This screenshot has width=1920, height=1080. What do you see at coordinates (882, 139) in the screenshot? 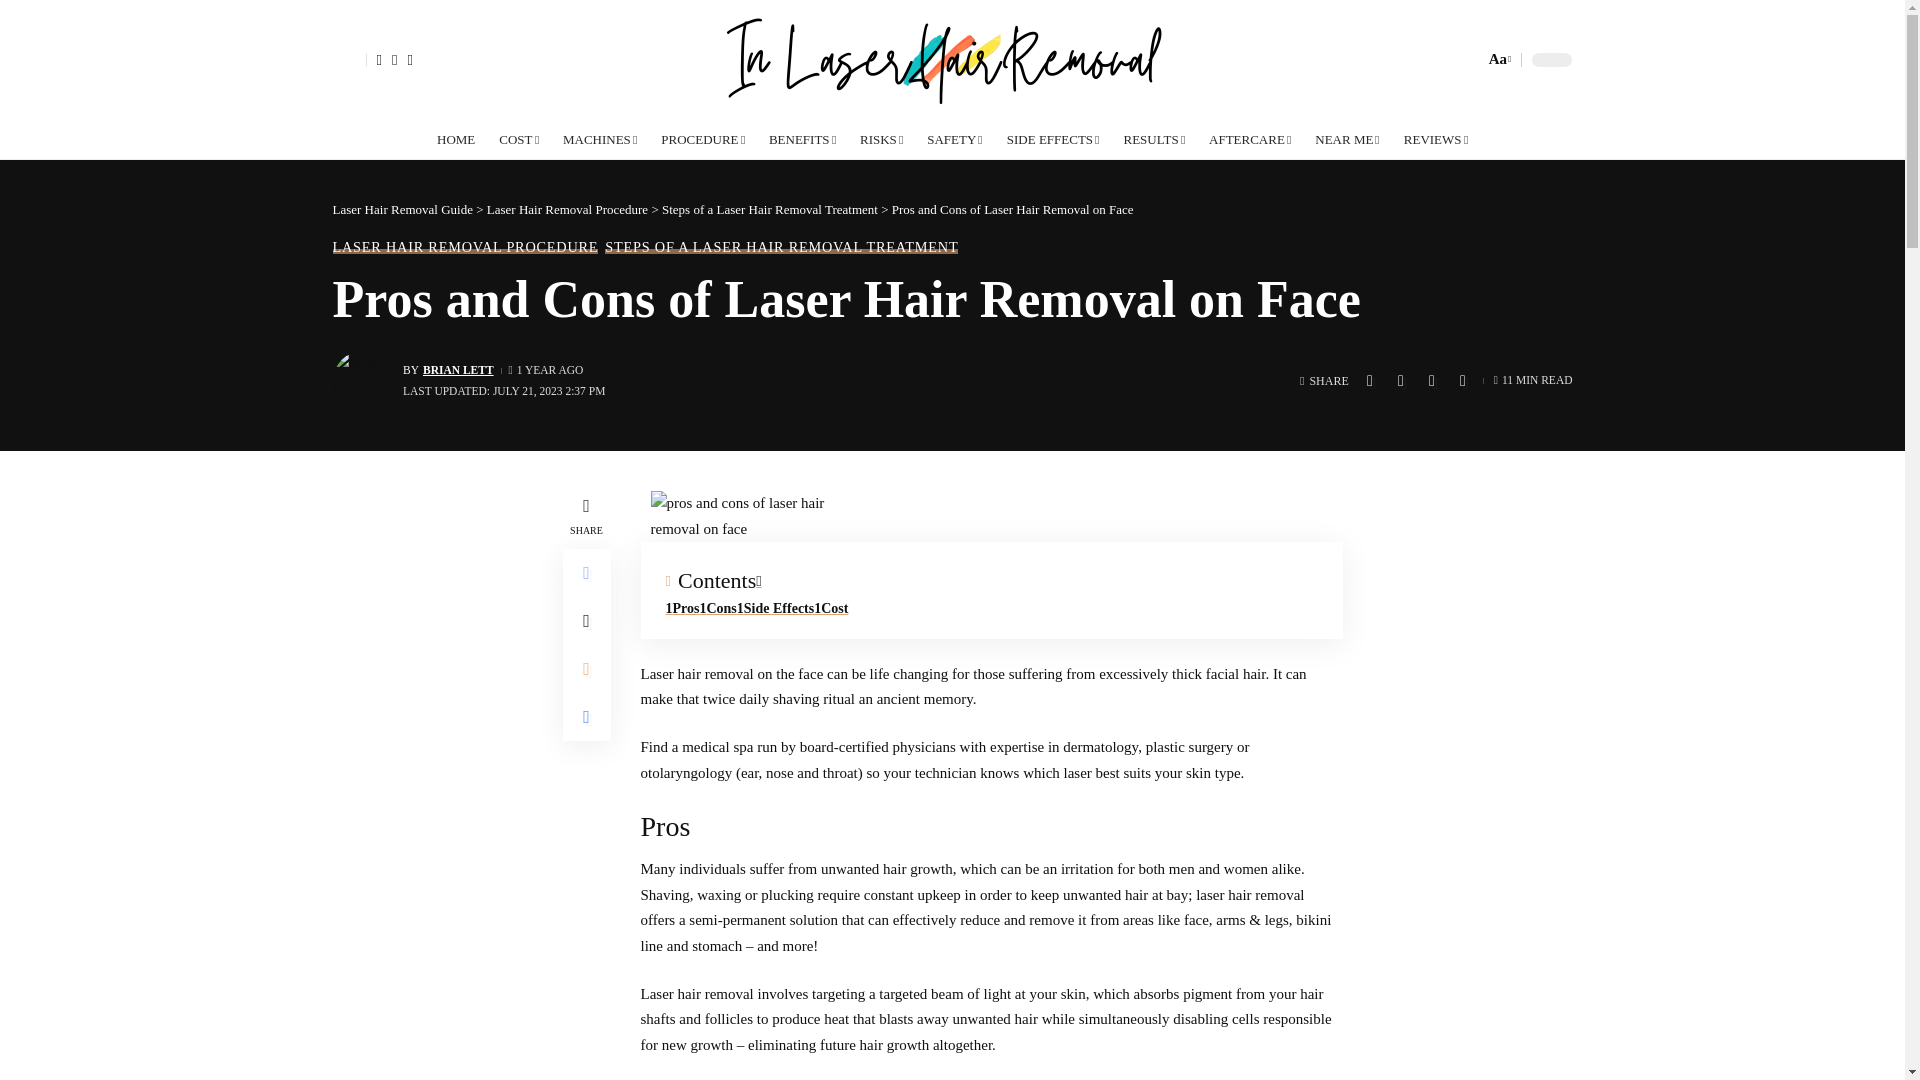
I see `RISKS` at bounding box center [882, 139].